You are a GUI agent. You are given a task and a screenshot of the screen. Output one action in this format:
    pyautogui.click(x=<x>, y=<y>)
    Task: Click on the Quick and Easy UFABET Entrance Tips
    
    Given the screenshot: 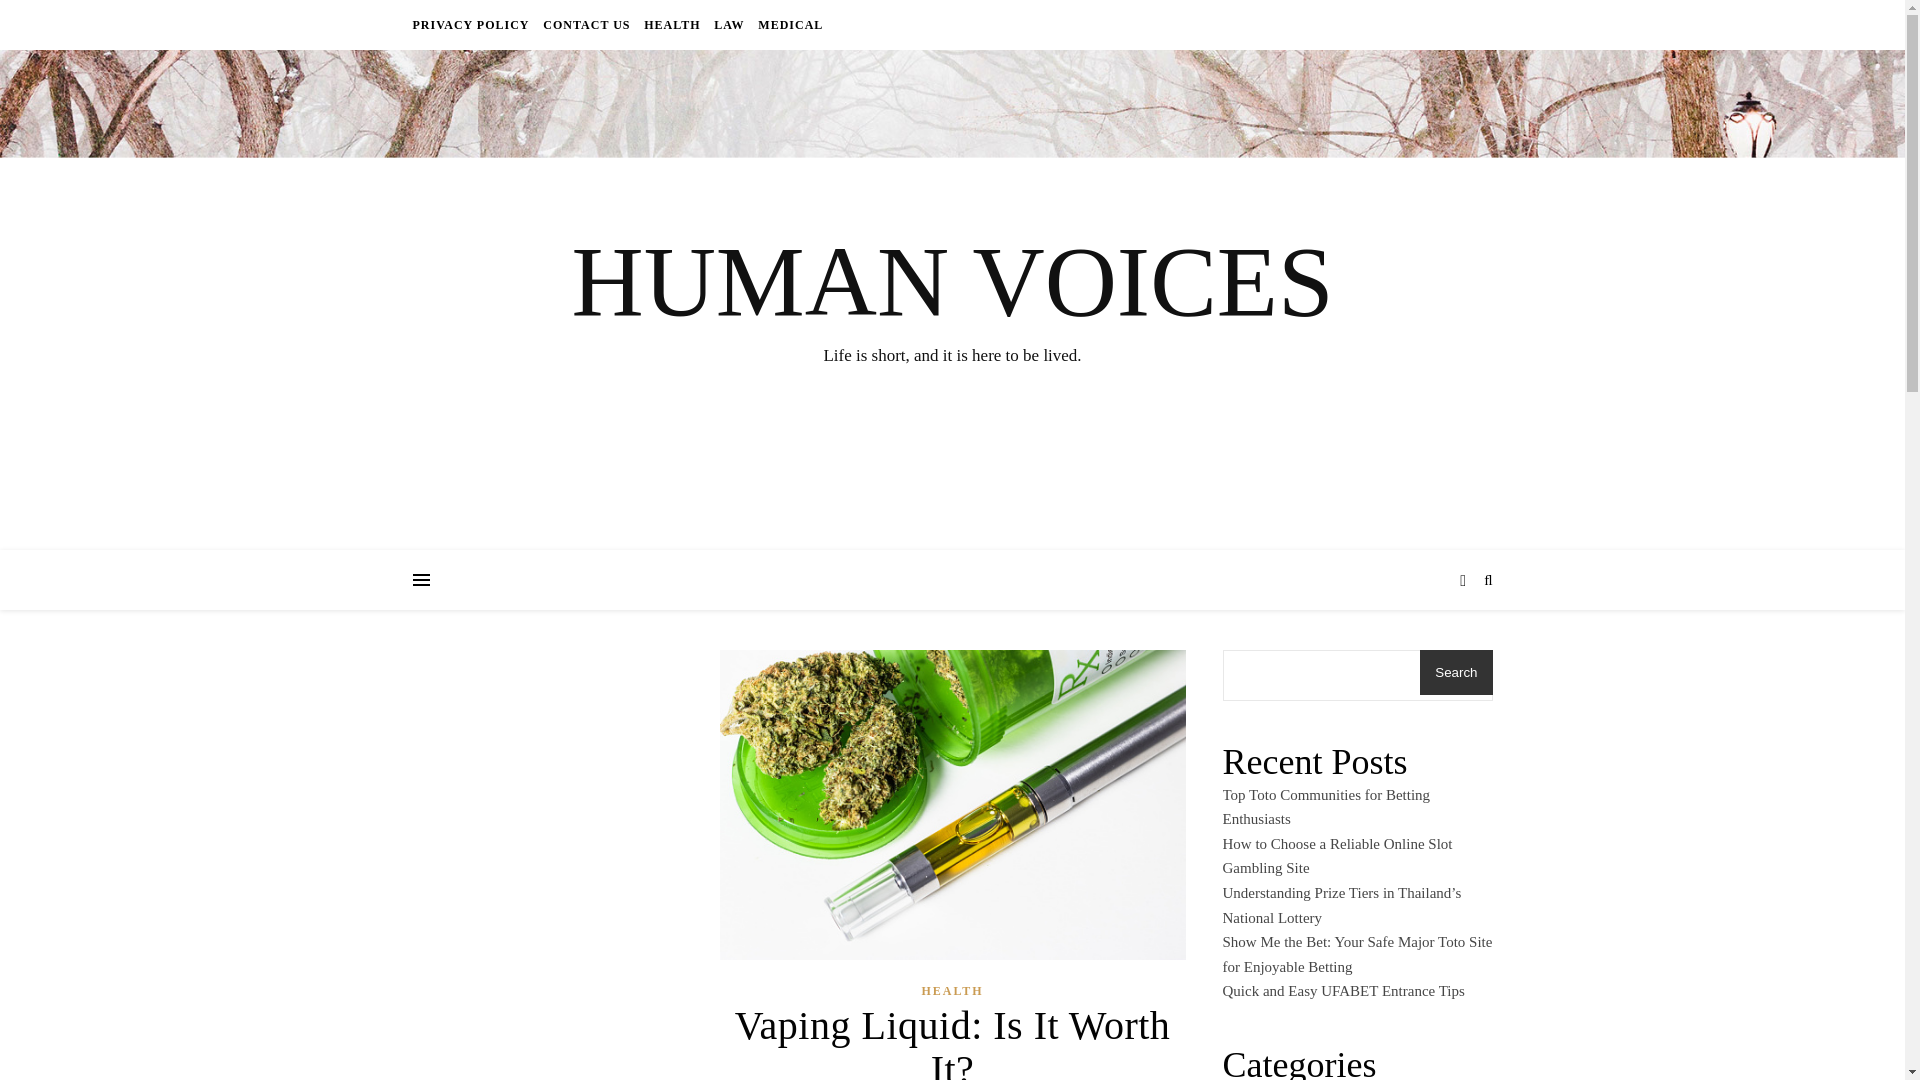 What is the action you would take?
    pyautogui.click(x=1342, y=990)
    